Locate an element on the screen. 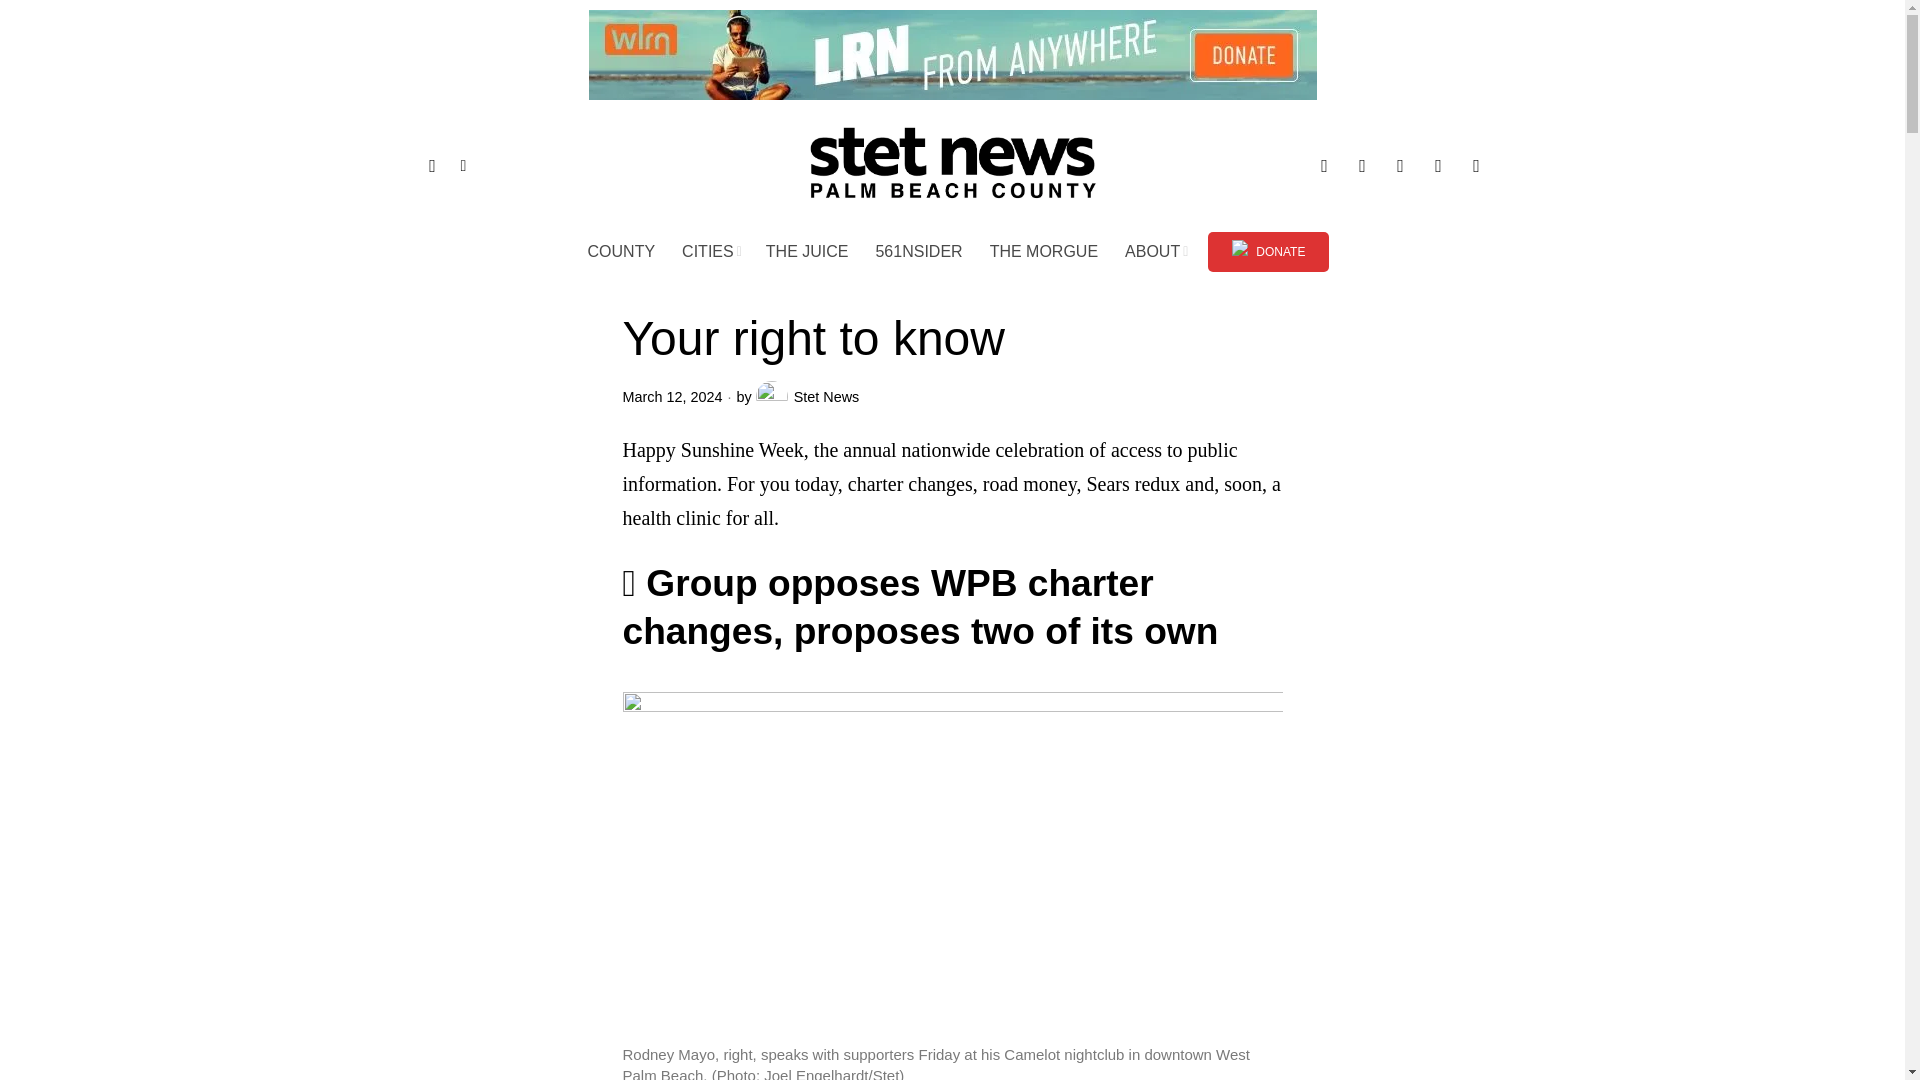 The image size is (1920, 1080). 561NSIDER is located at coordinates (920, 252).